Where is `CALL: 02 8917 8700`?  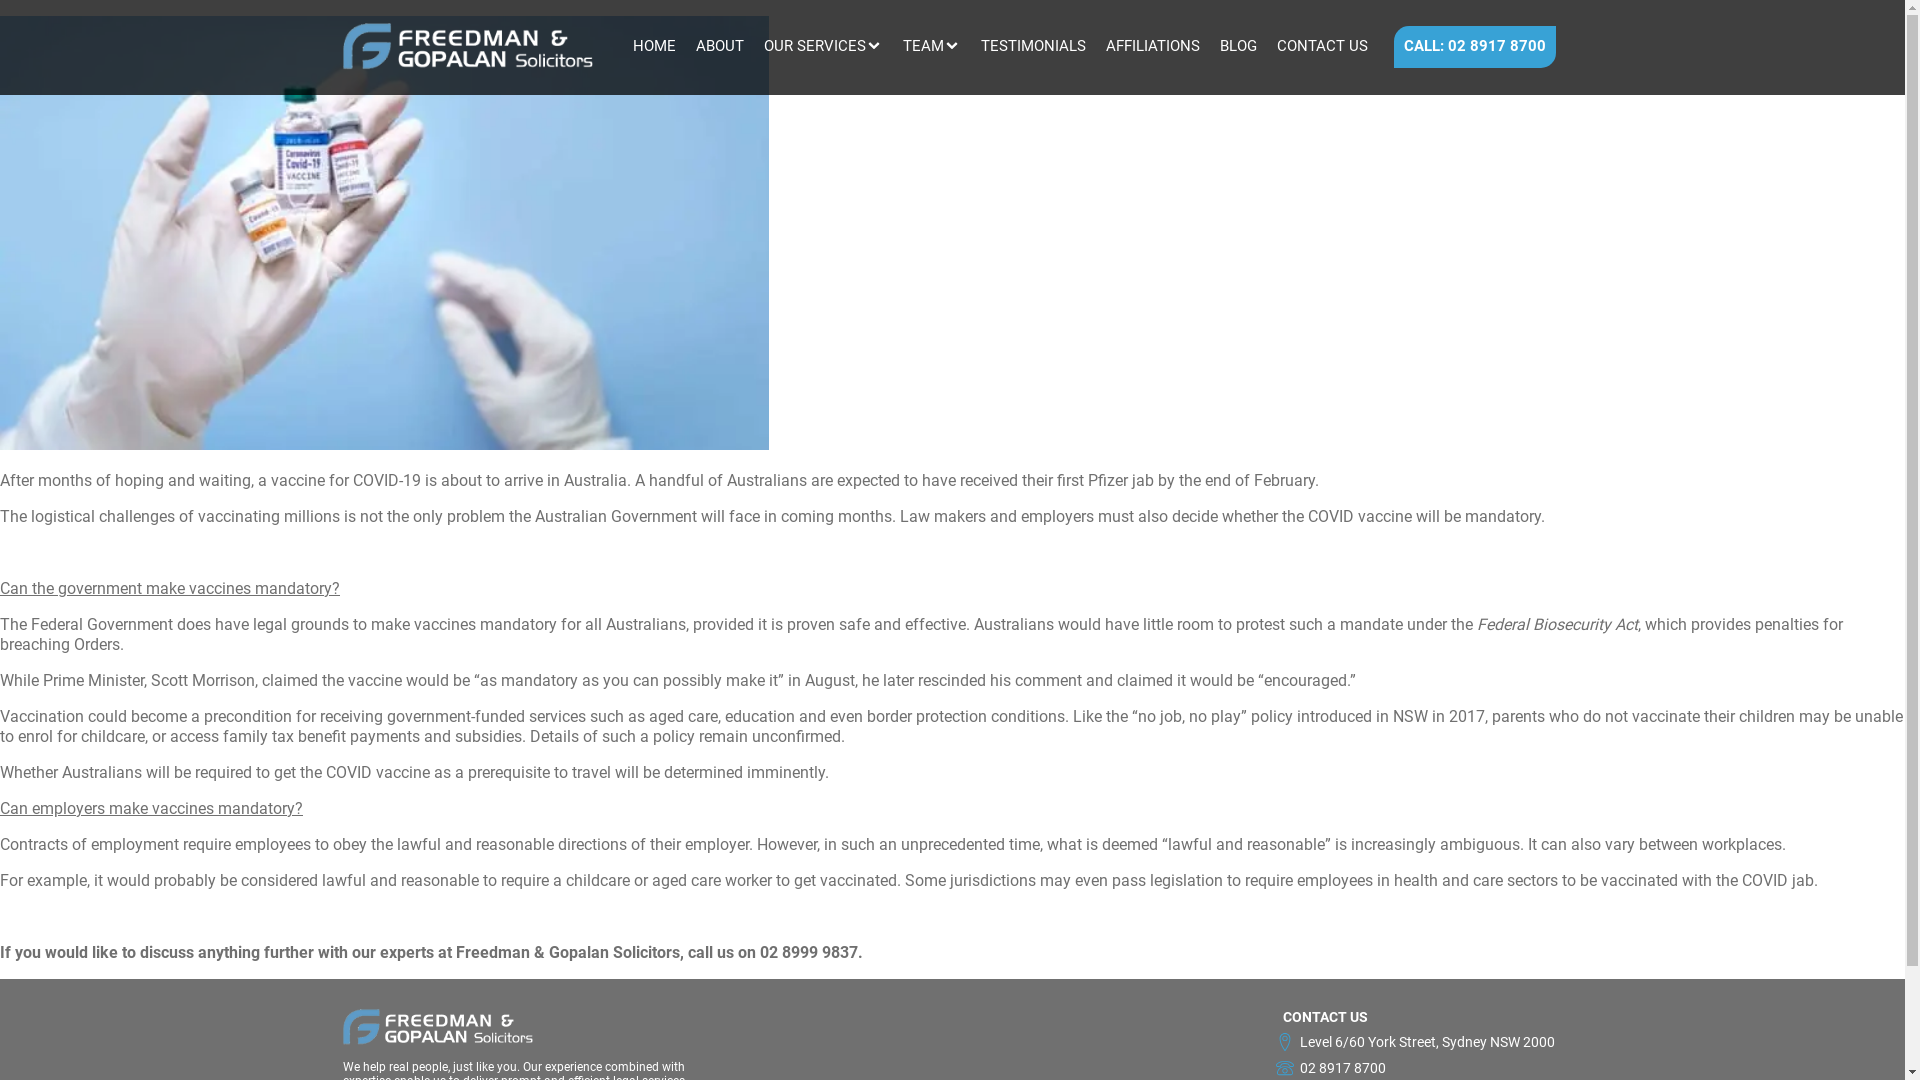
CALL: 02 8917 8700 is located at coordinates (1475, 47).